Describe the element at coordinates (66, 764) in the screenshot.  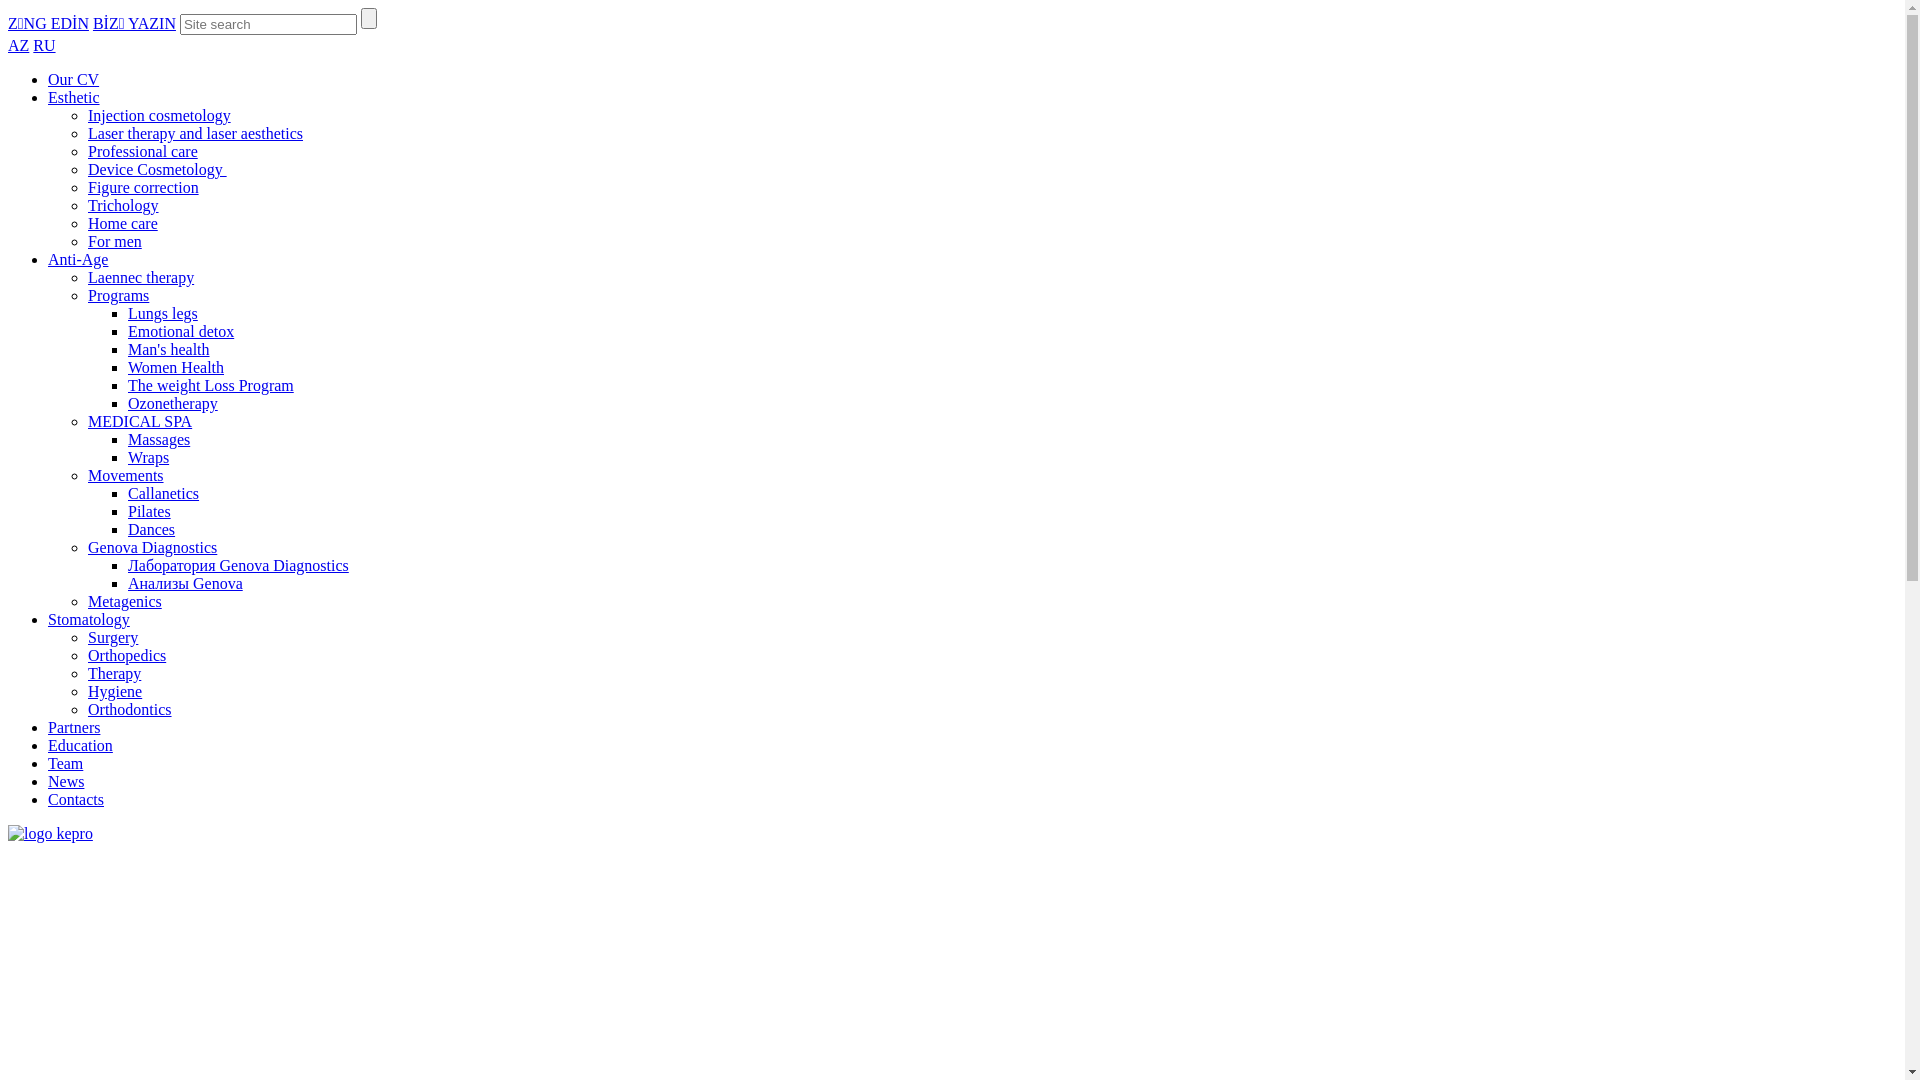
I see `Team` at that location.